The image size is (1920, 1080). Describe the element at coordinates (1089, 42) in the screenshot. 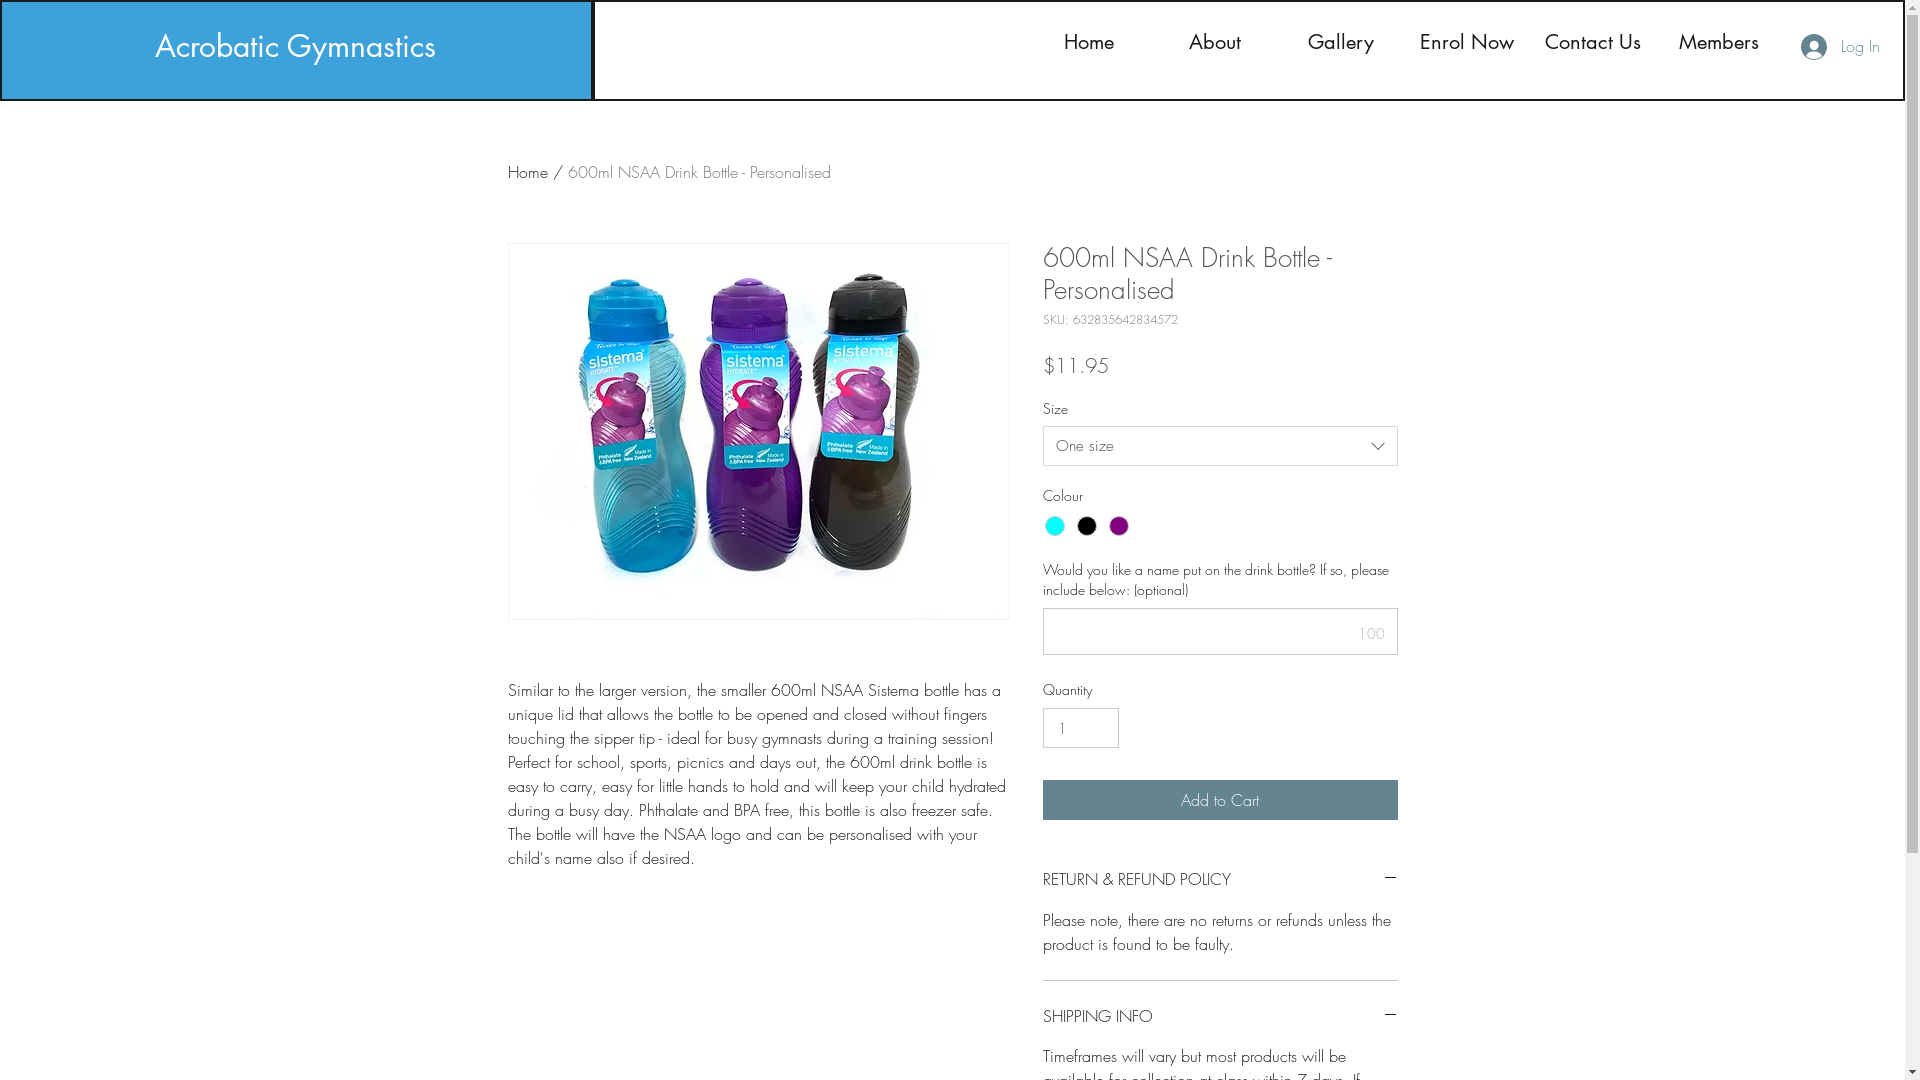

I see `Home` at that location.